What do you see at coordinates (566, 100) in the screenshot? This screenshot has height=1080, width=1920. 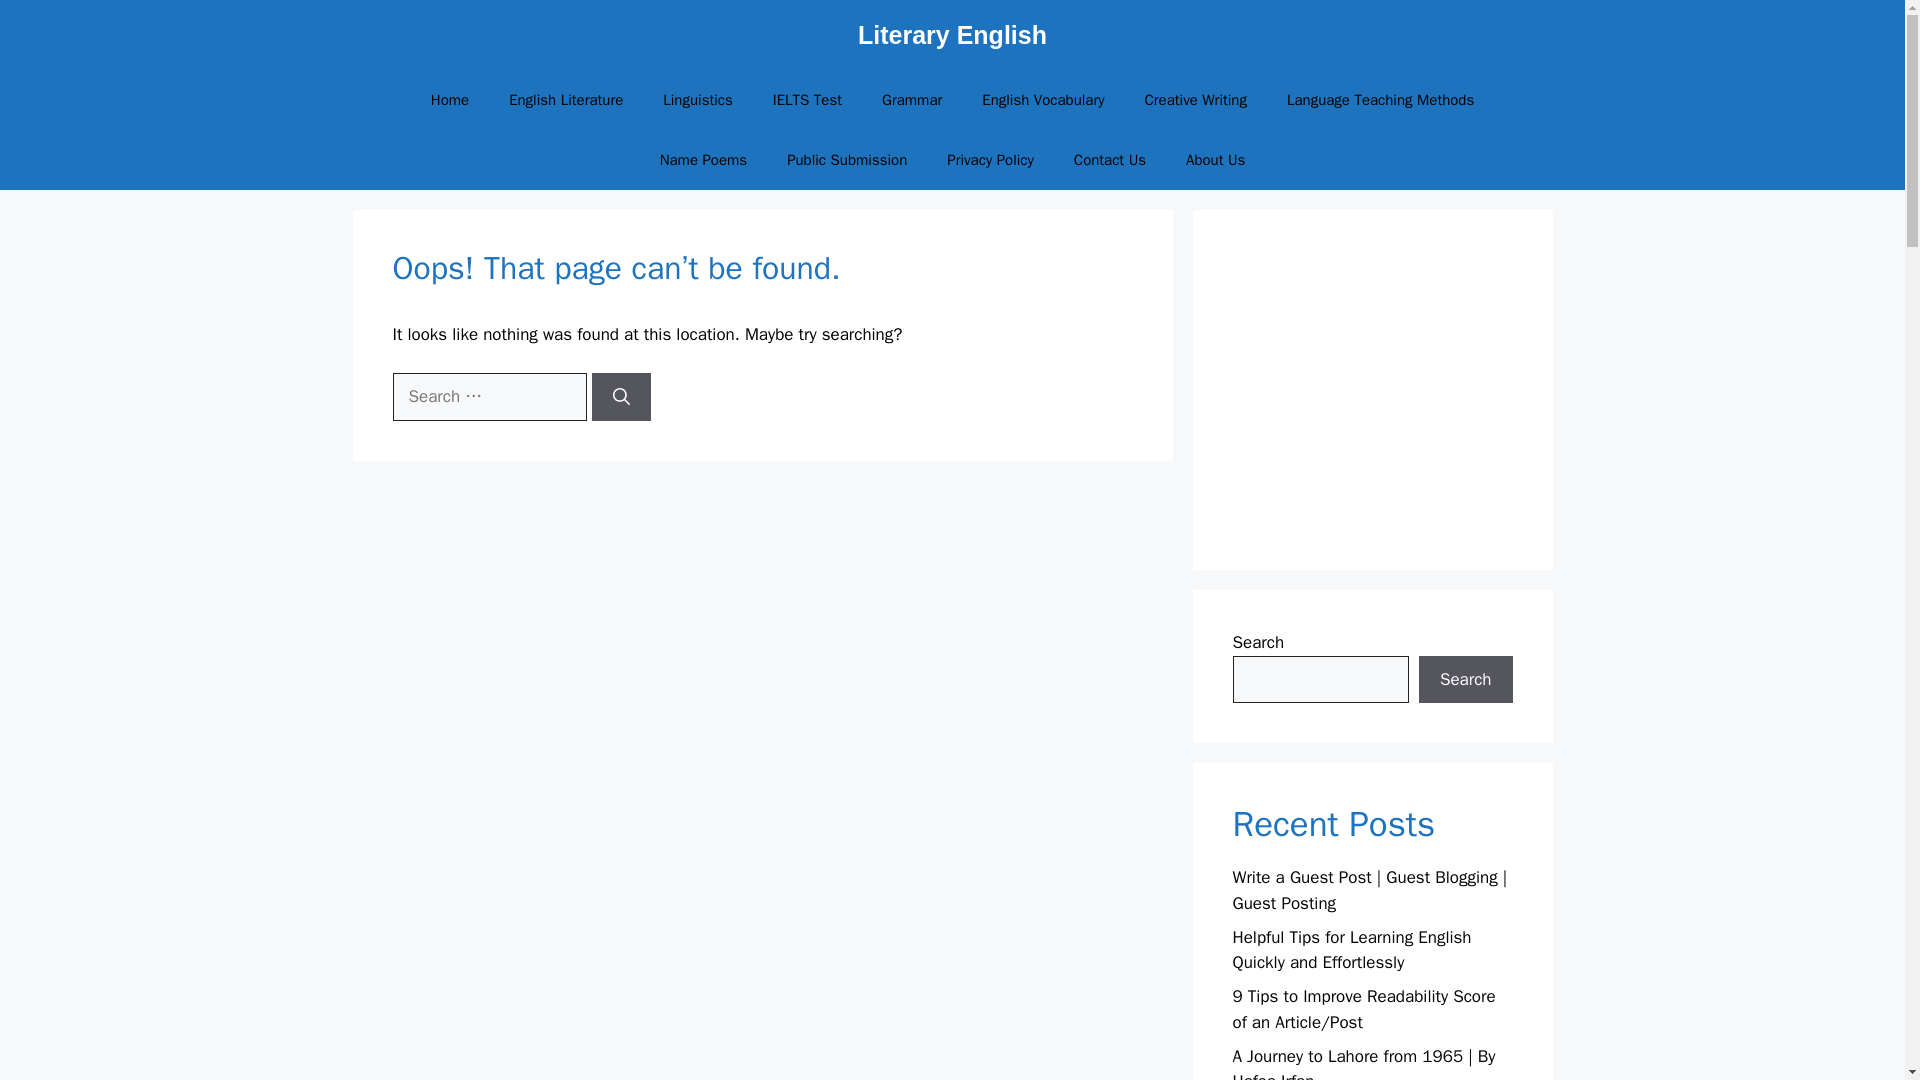 I see `English Literature` at bounding box center [566, 100].